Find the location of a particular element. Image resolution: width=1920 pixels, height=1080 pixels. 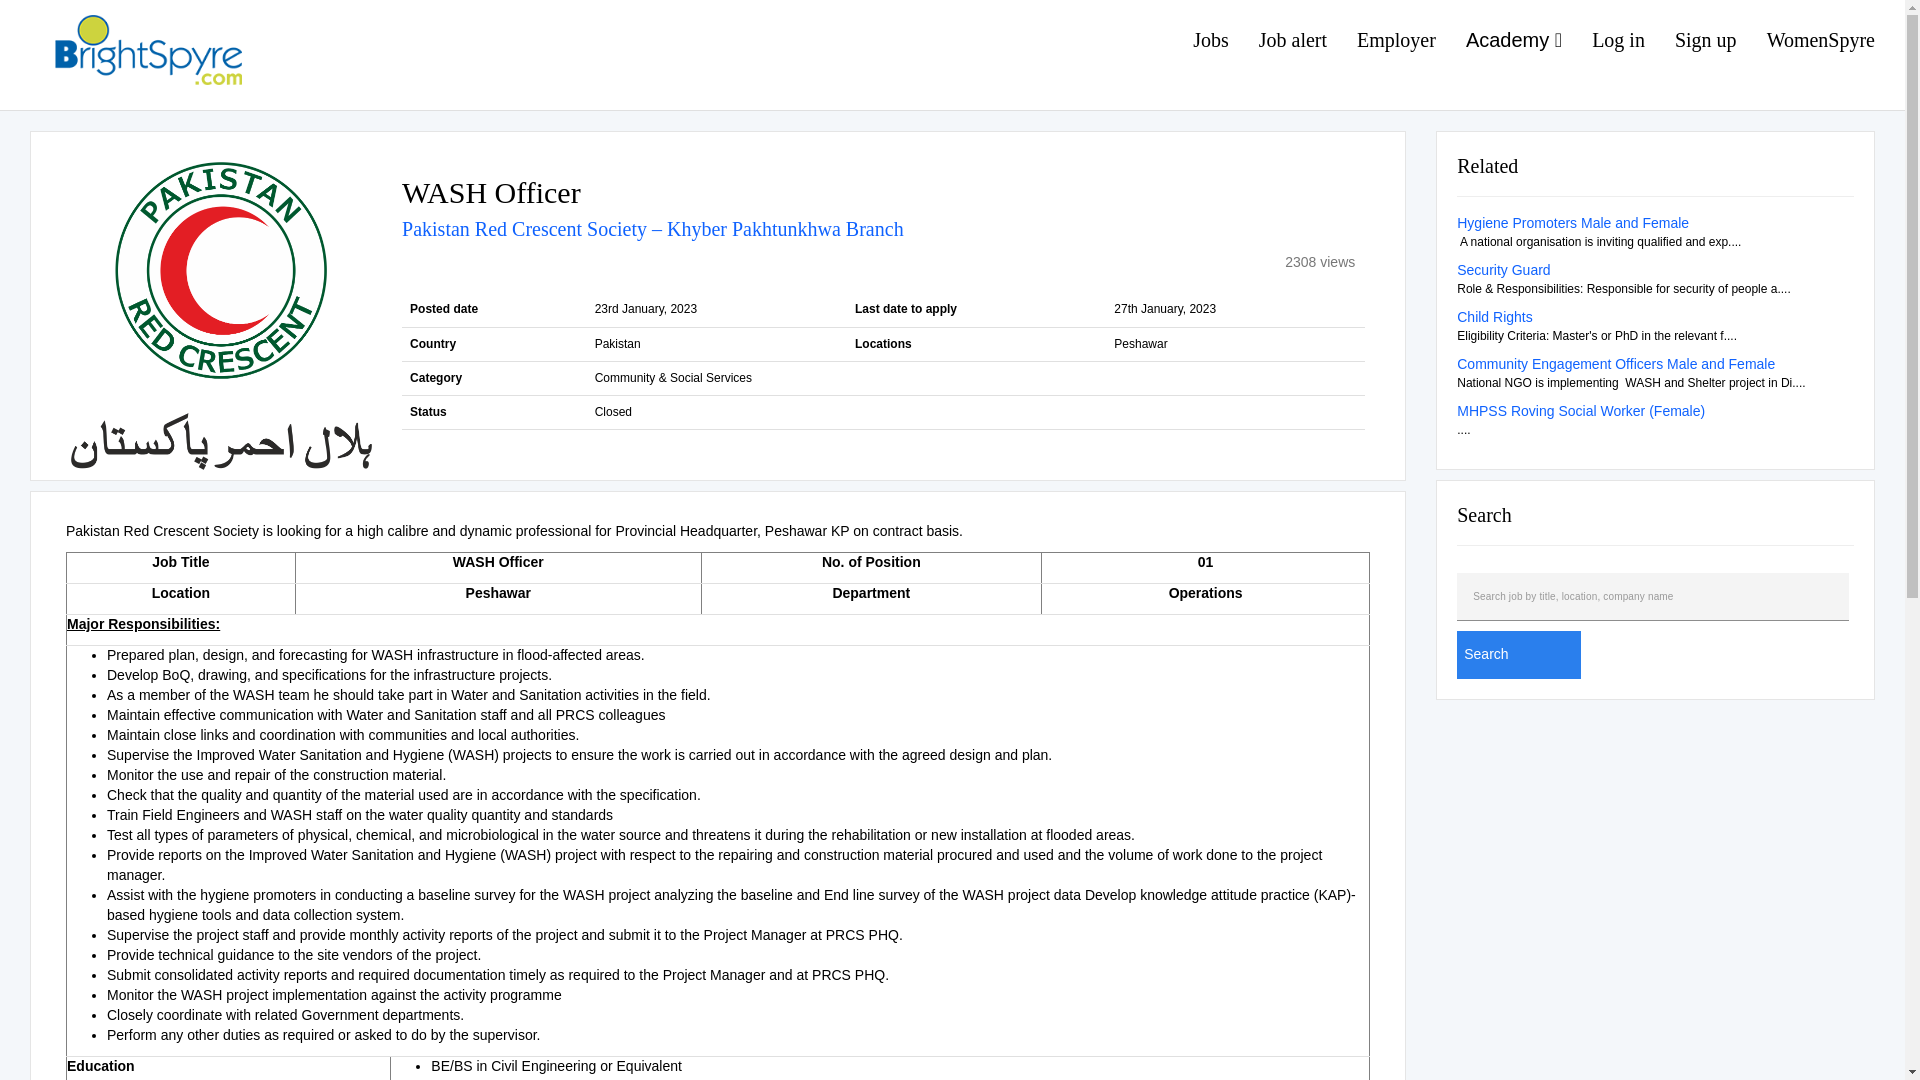

WomenSpyre is located at coordinates (1820, 40).